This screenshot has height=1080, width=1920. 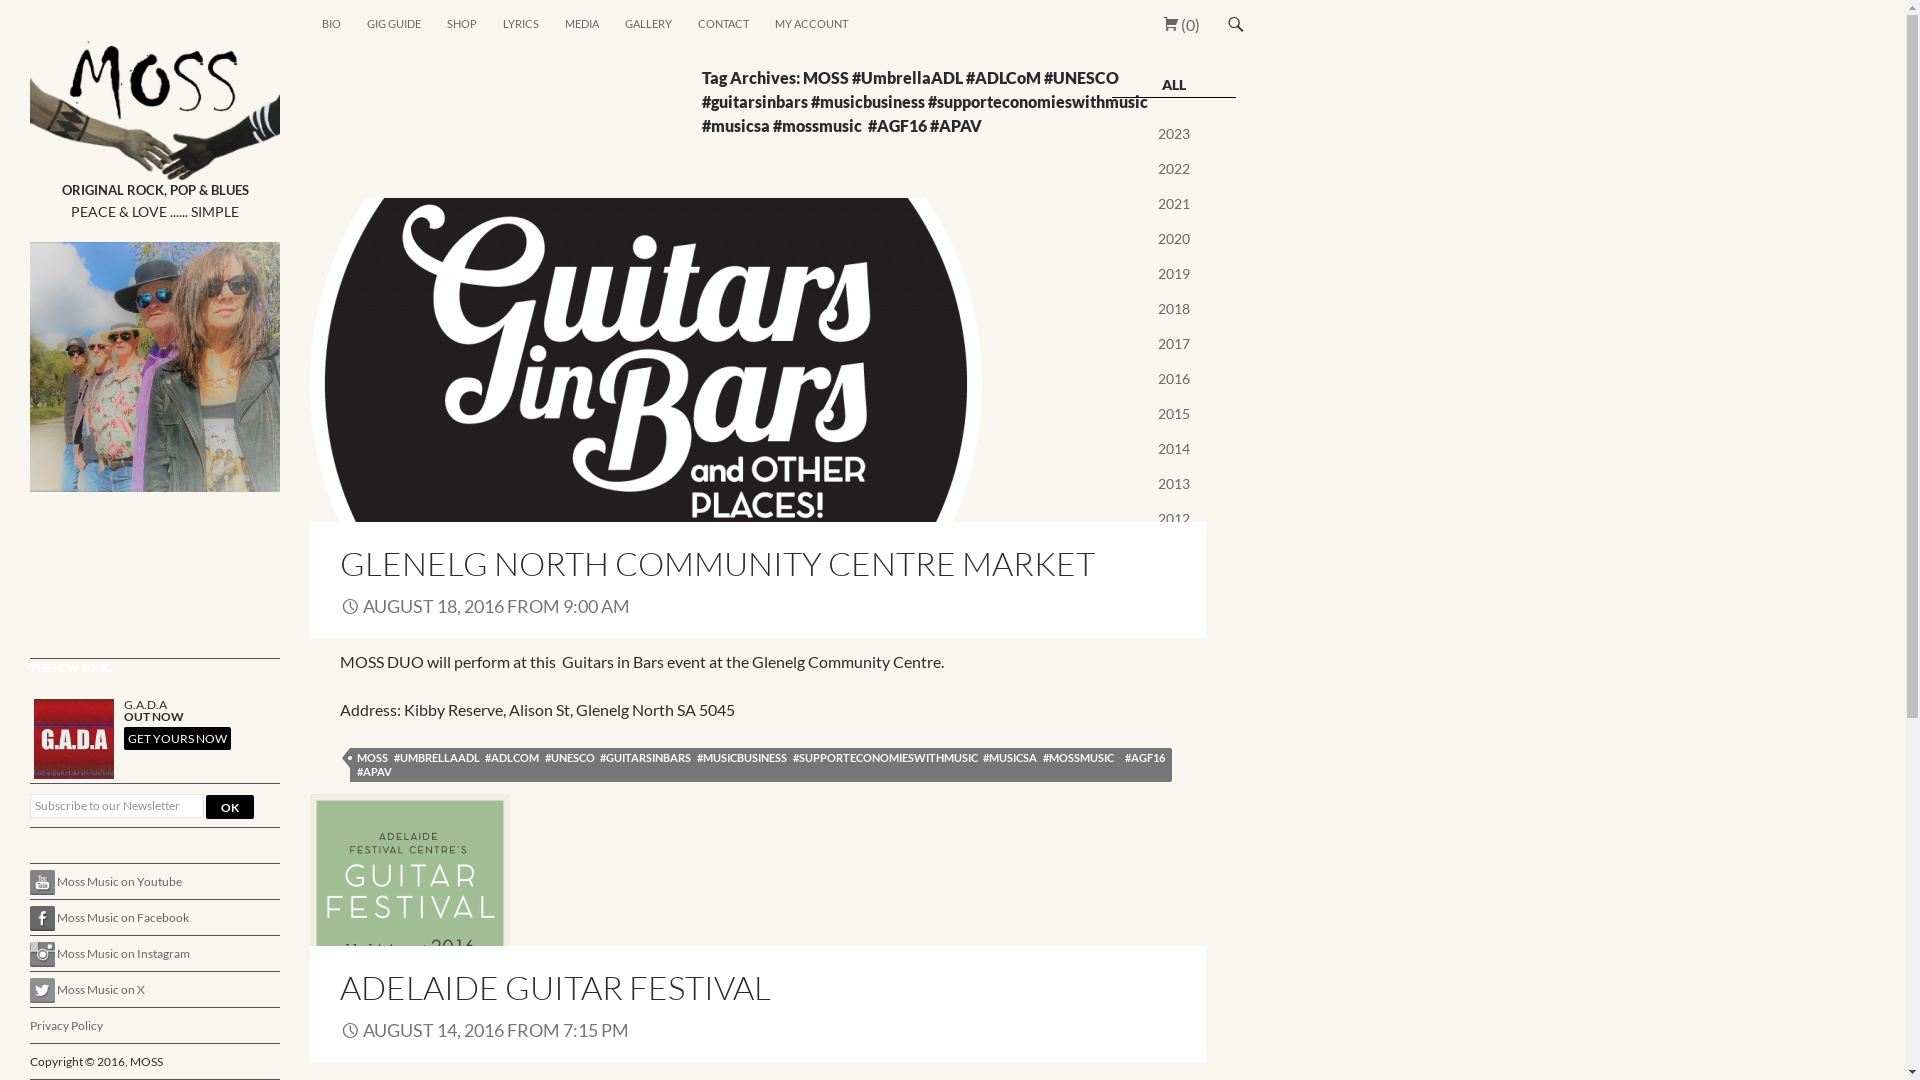 What do you see at coordinates (106, 882) in the screenshot?
I see `Moss Music on Youtube` at bounding box center [106, 882].